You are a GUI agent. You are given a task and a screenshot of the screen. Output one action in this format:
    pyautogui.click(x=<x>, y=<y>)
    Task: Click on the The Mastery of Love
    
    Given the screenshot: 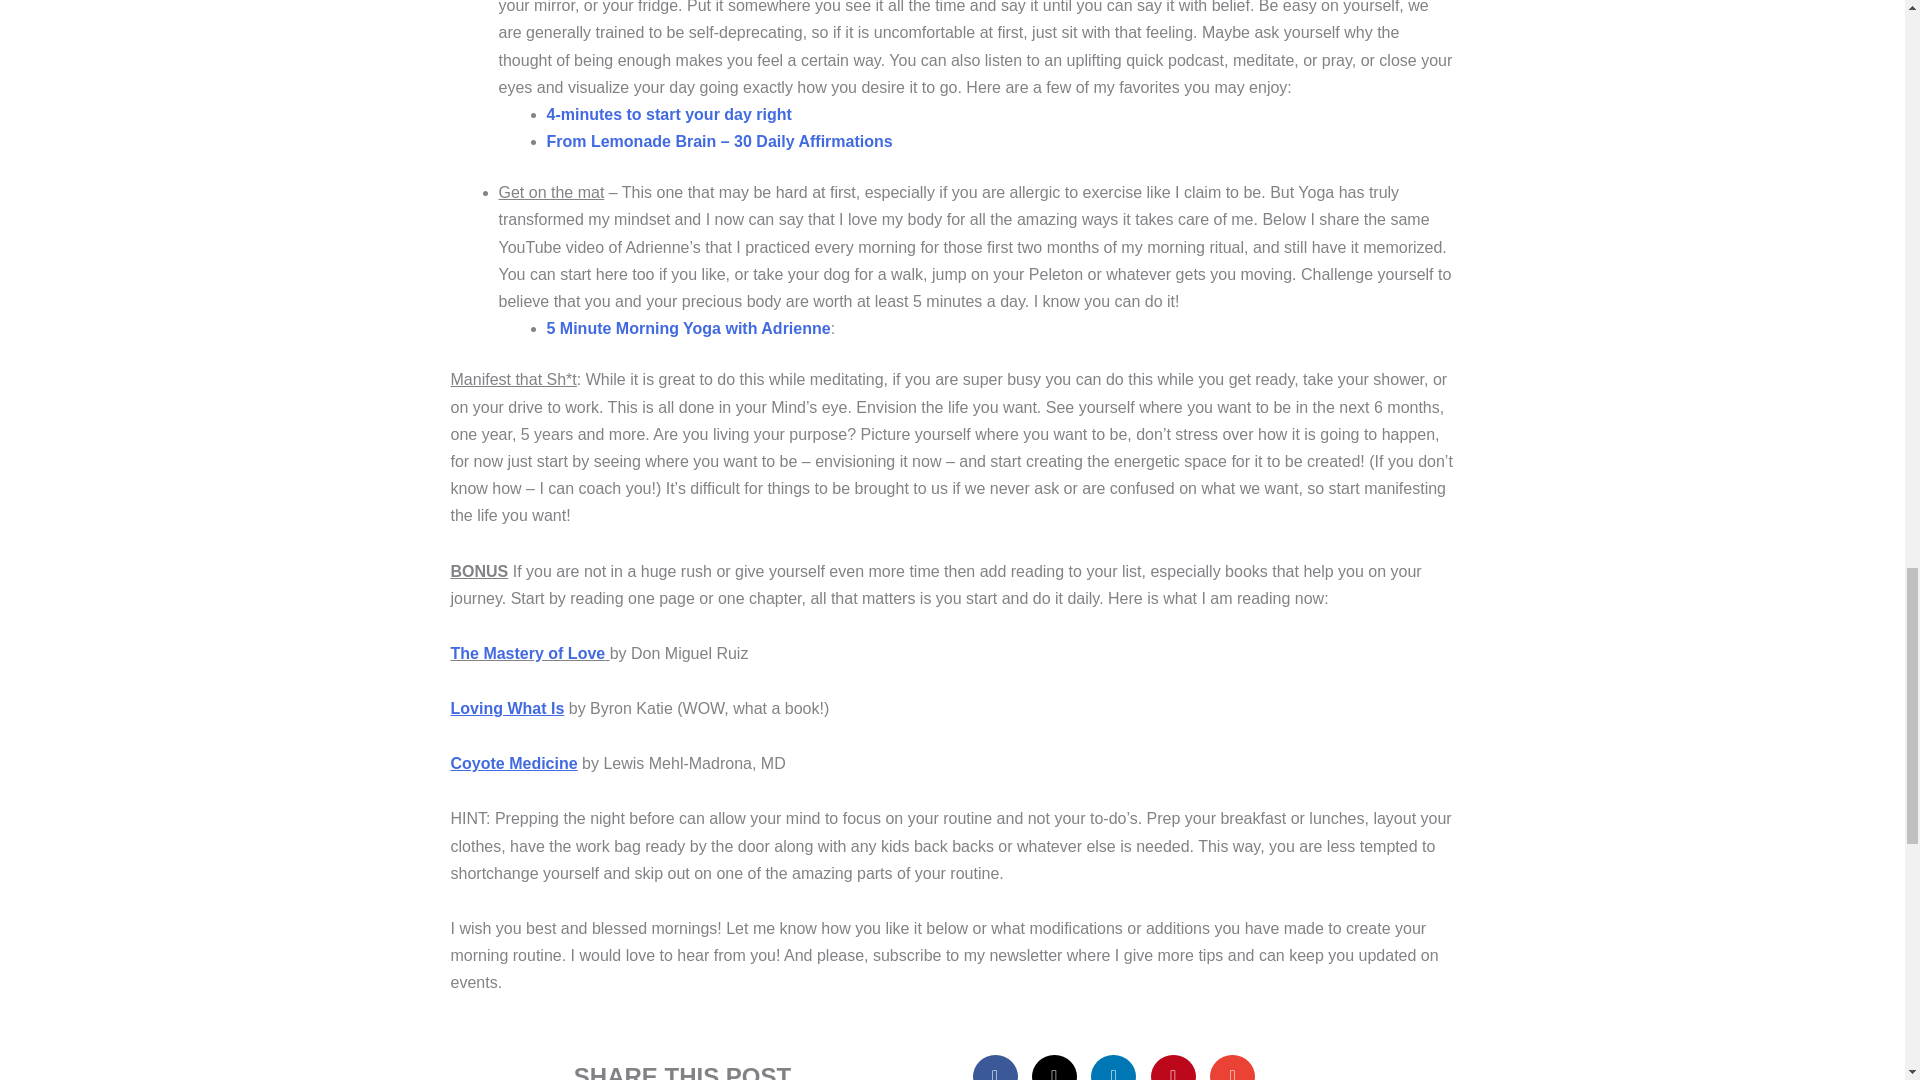 What is the action you would take?
    pyautogui.click(x=526, y=653)
    